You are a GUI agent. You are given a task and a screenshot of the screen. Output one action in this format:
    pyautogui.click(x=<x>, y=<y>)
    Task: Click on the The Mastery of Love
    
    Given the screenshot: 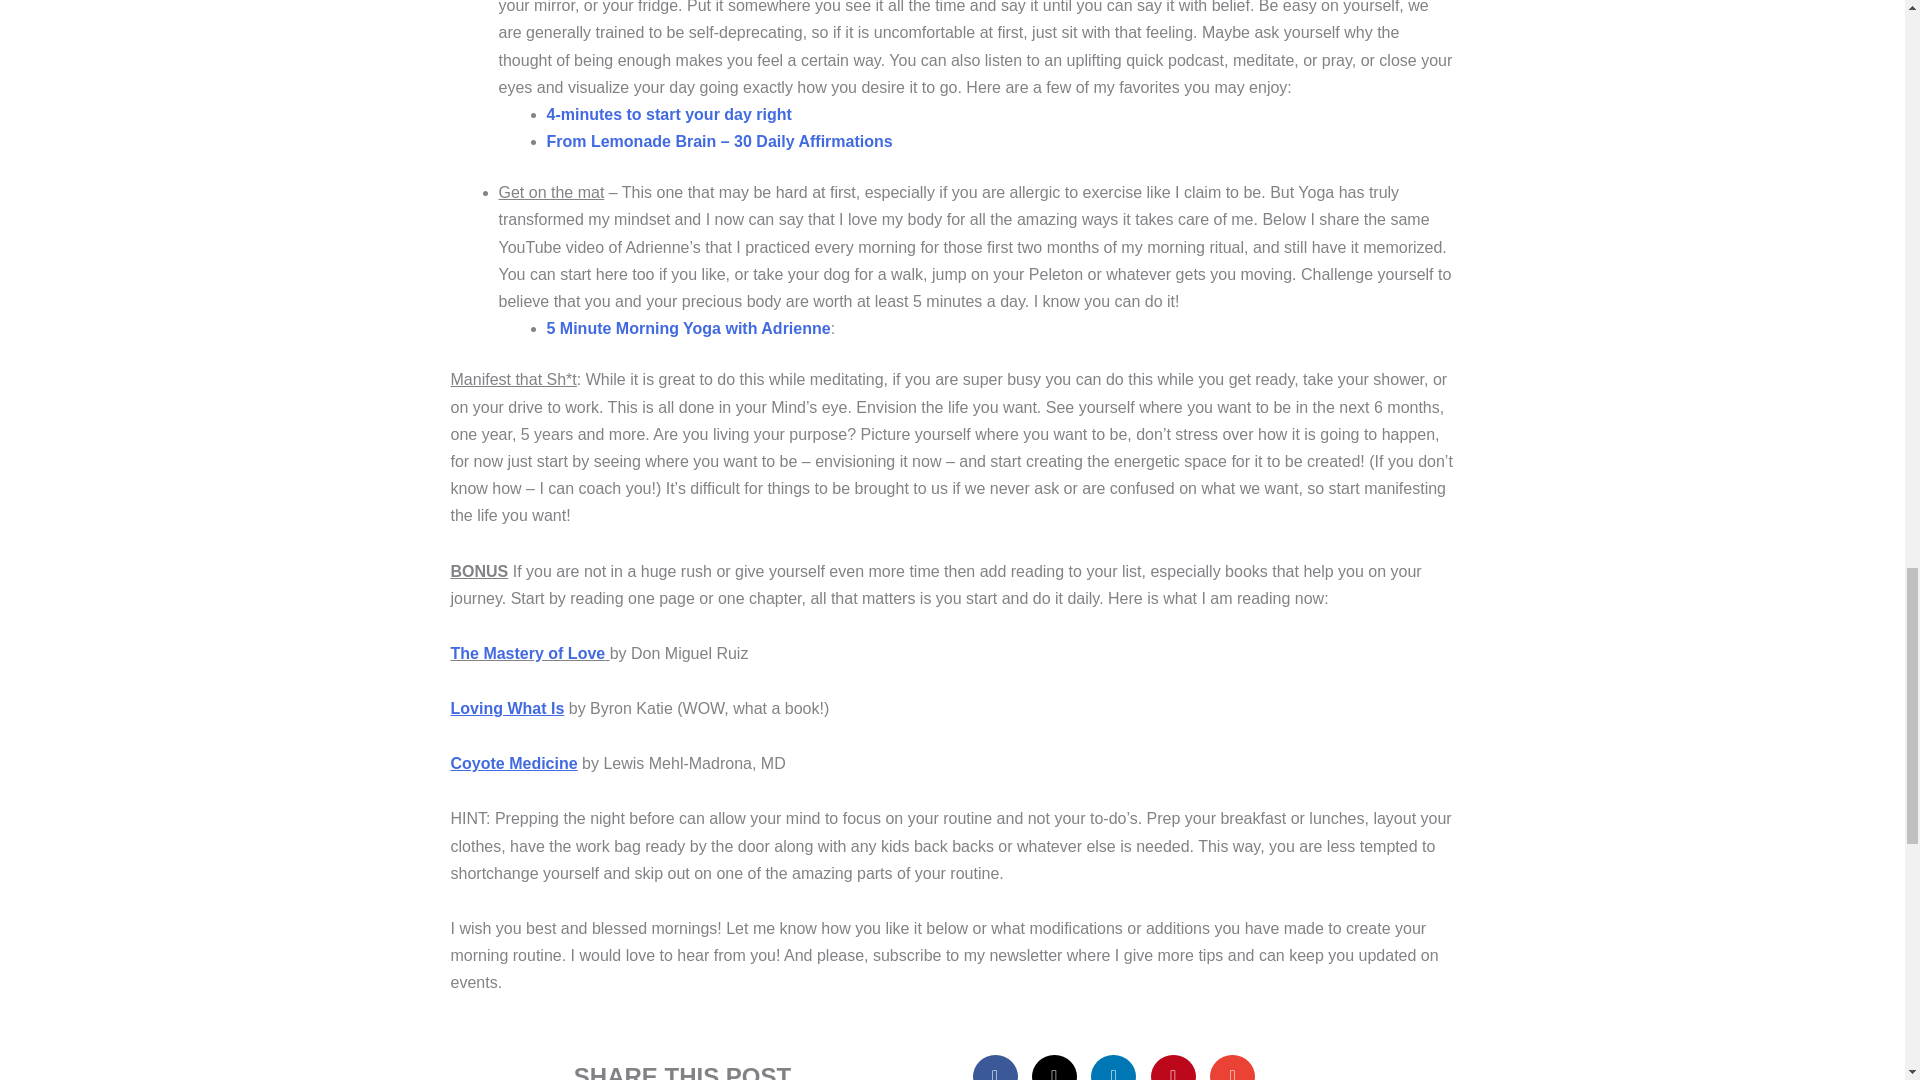 What is the action you would take?
    pyautogui.click(x=526, y=653)
    